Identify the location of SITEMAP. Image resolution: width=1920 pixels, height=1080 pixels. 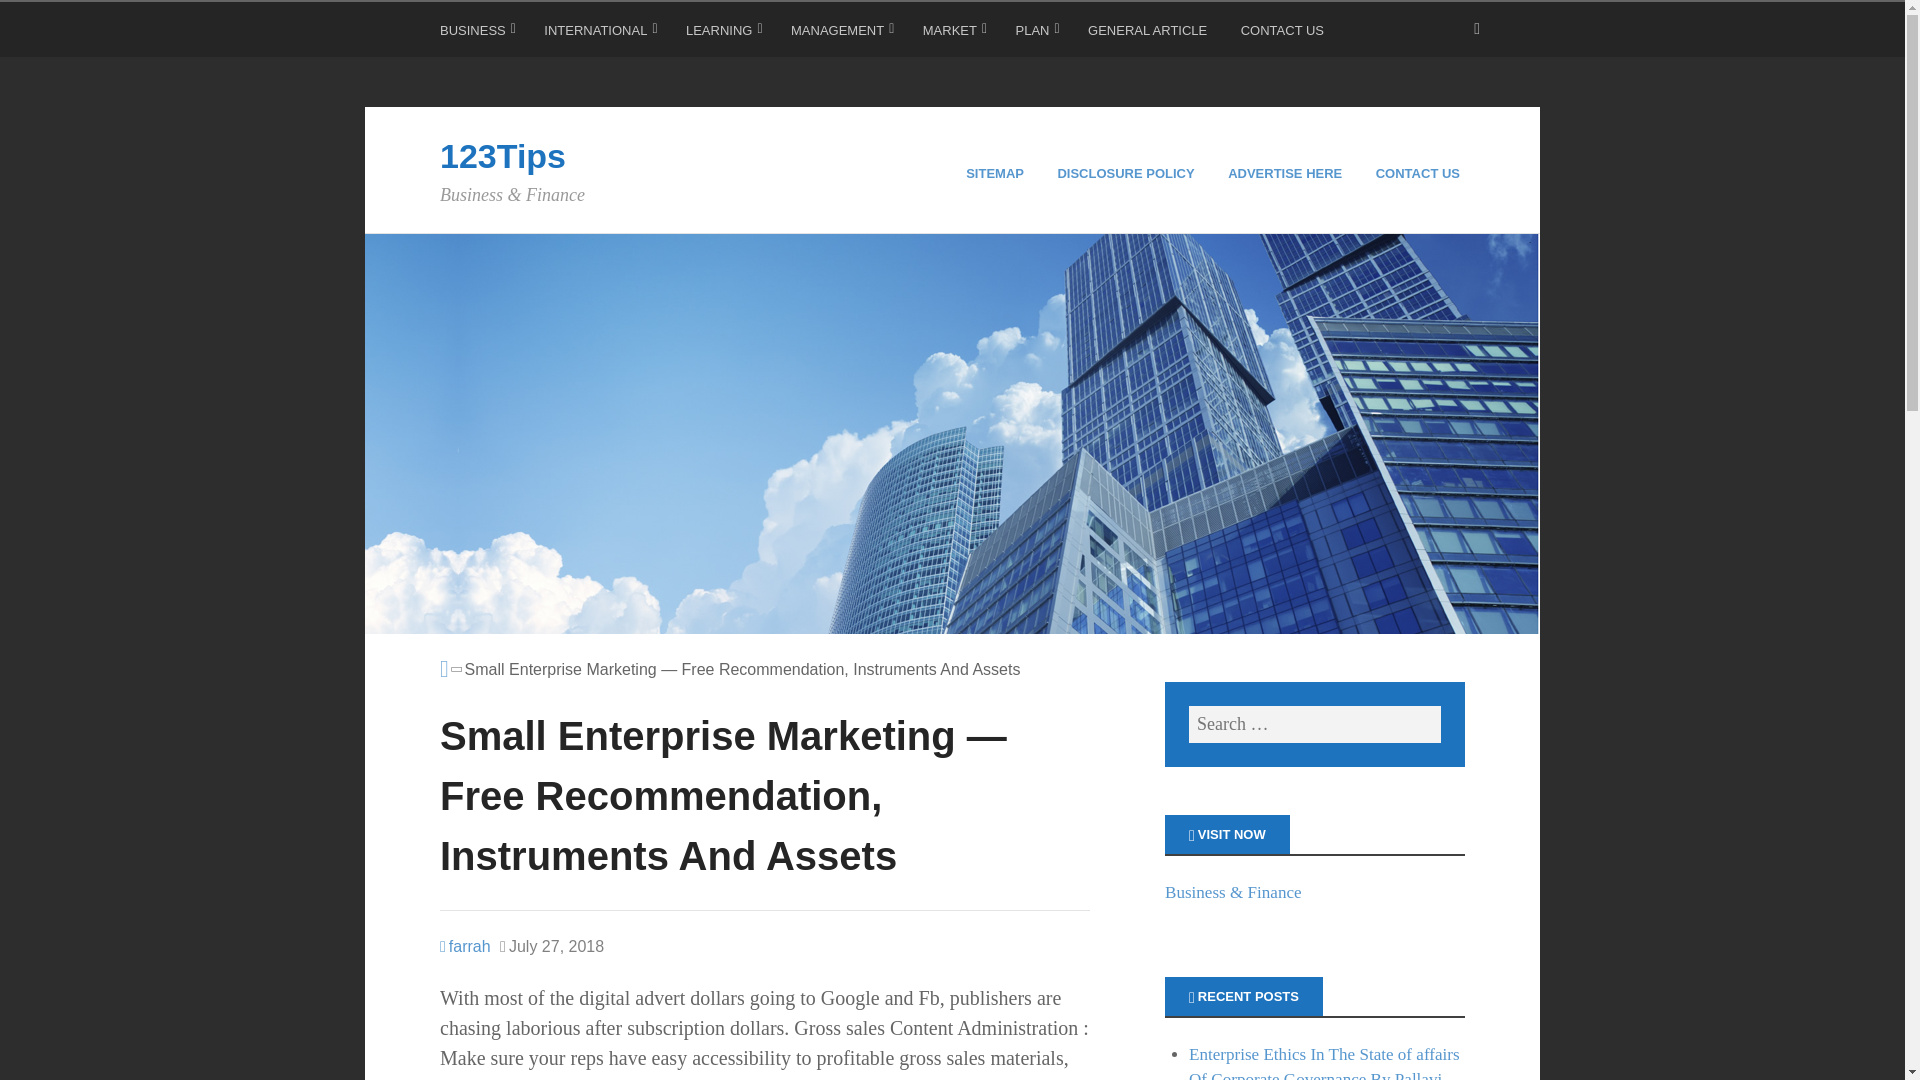
(997, 174).